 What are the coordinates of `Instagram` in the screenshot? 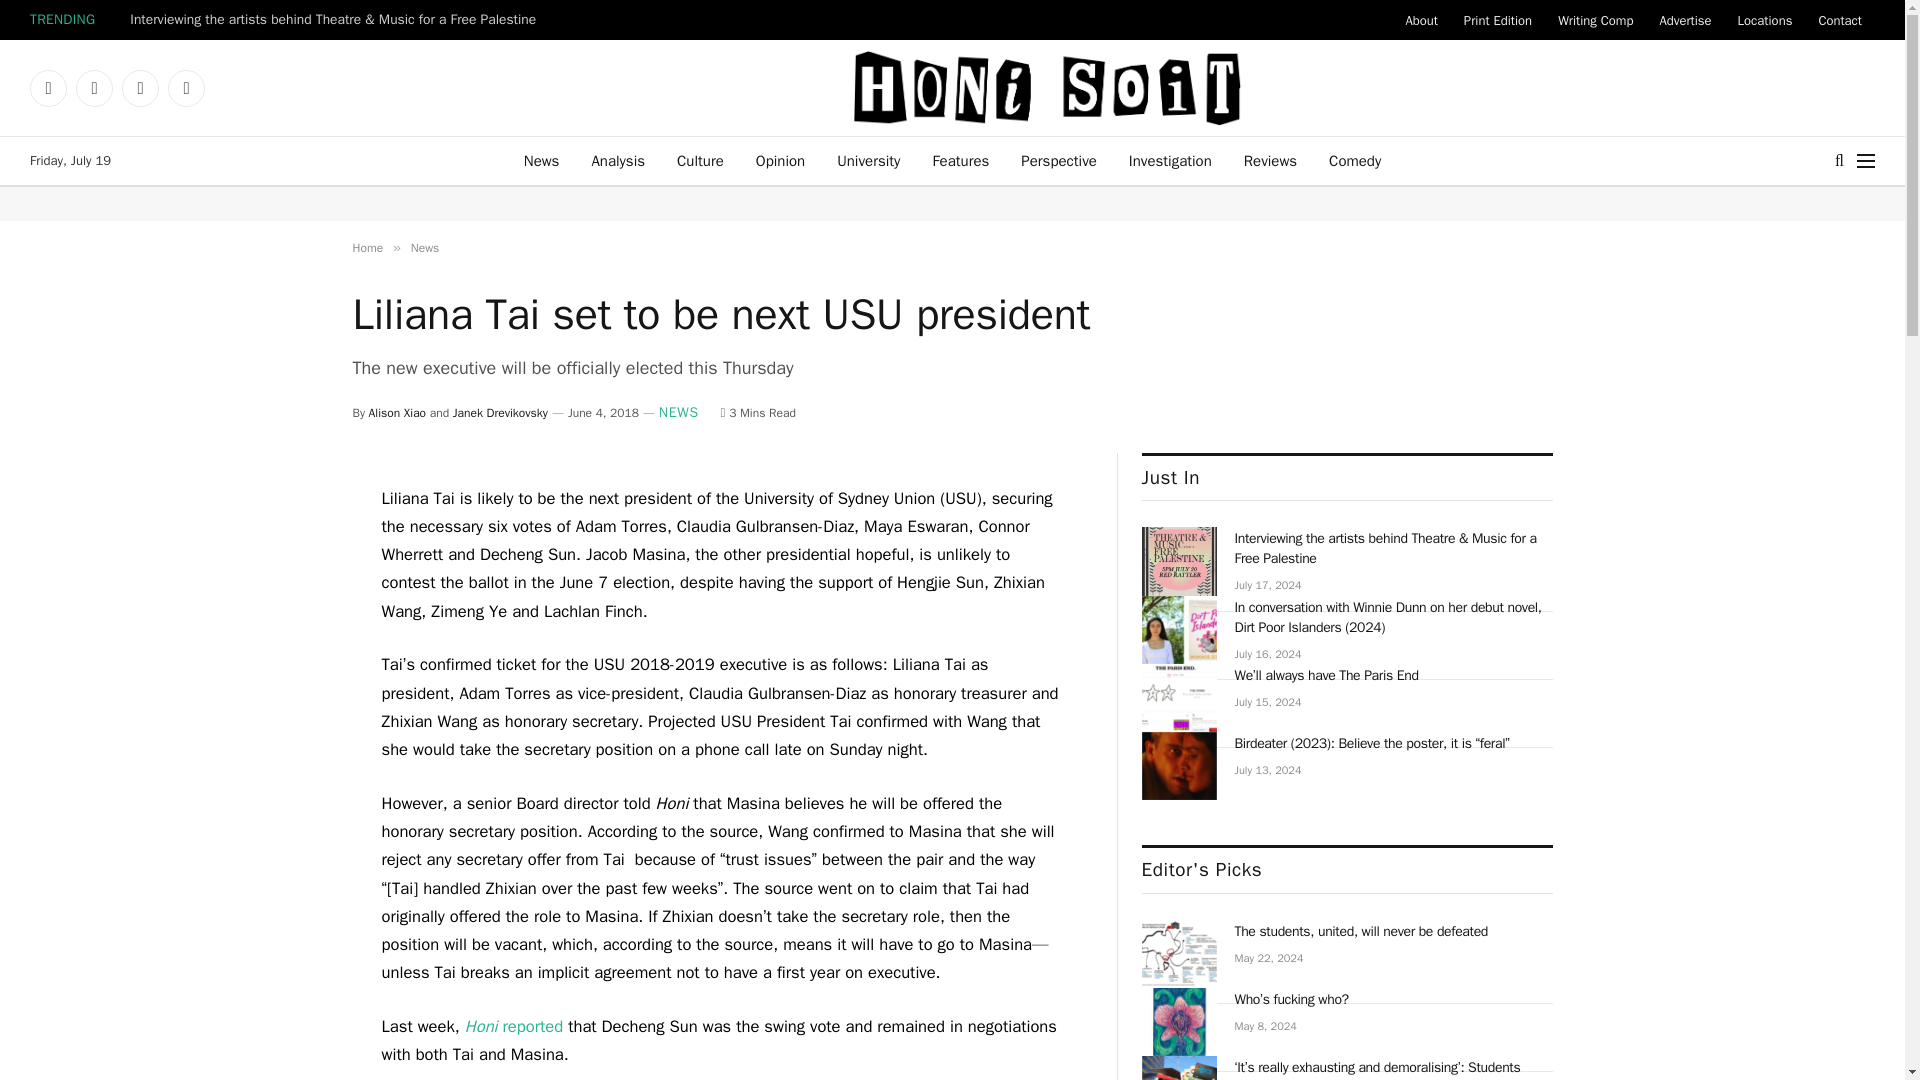 It's located at (94, 88).